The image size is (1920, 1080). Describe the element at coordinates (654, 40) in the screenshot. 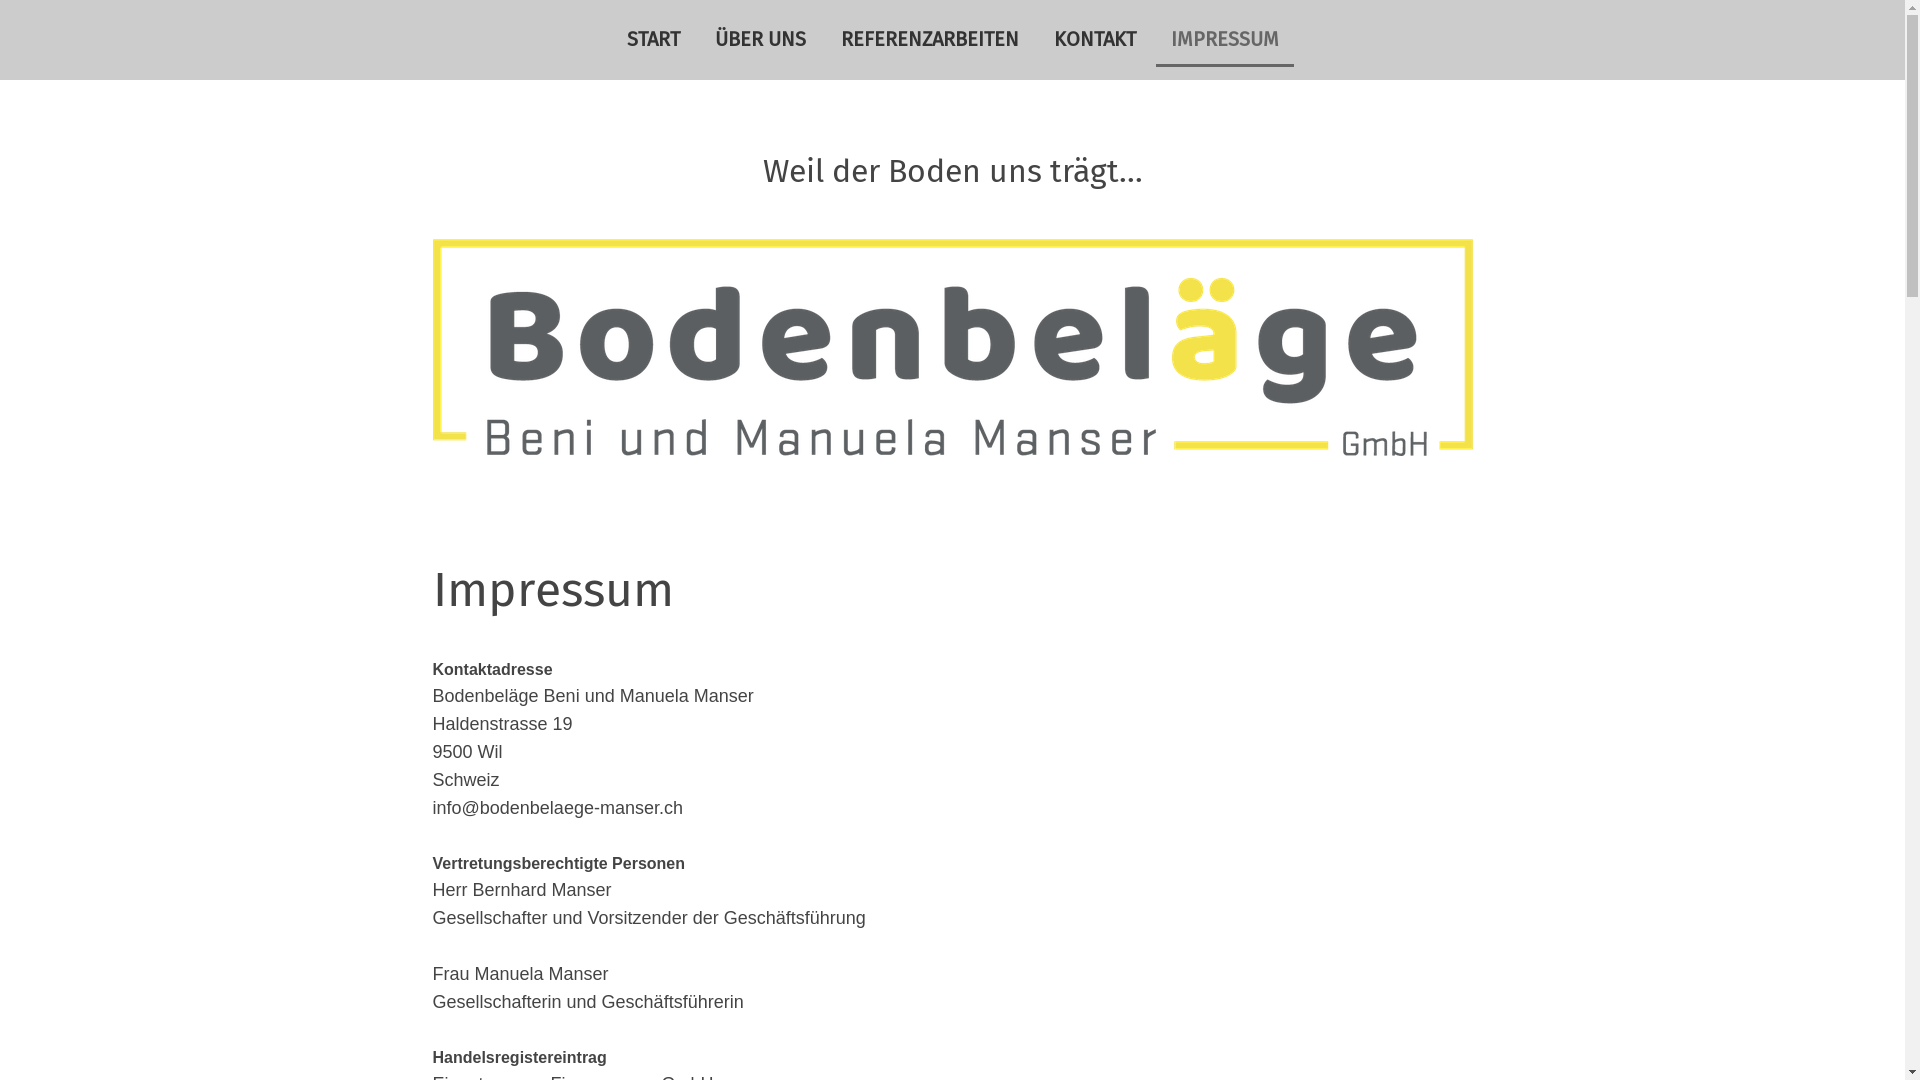

I see `START` at that location.